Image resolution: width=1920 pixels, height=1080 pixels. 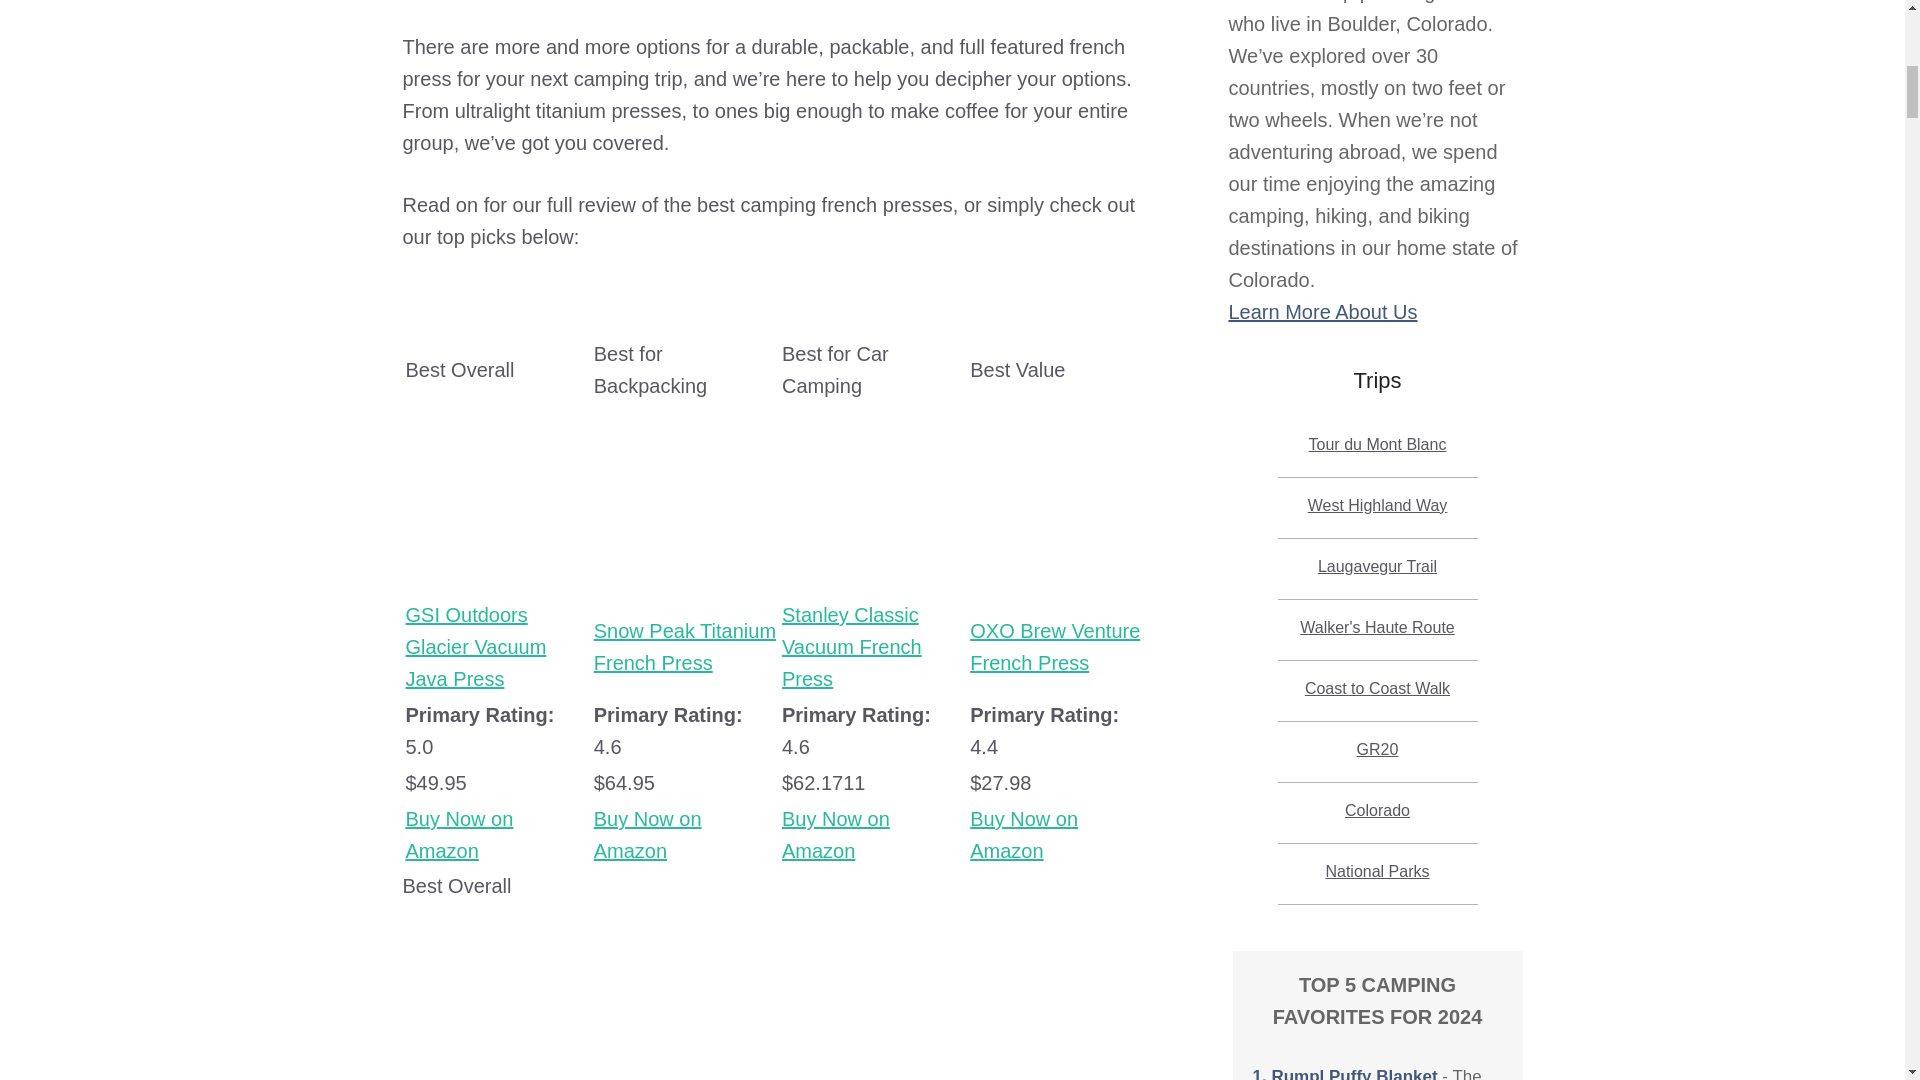 I want to click on Snow Peak Titanium French Press, so click(x=648, y=834).